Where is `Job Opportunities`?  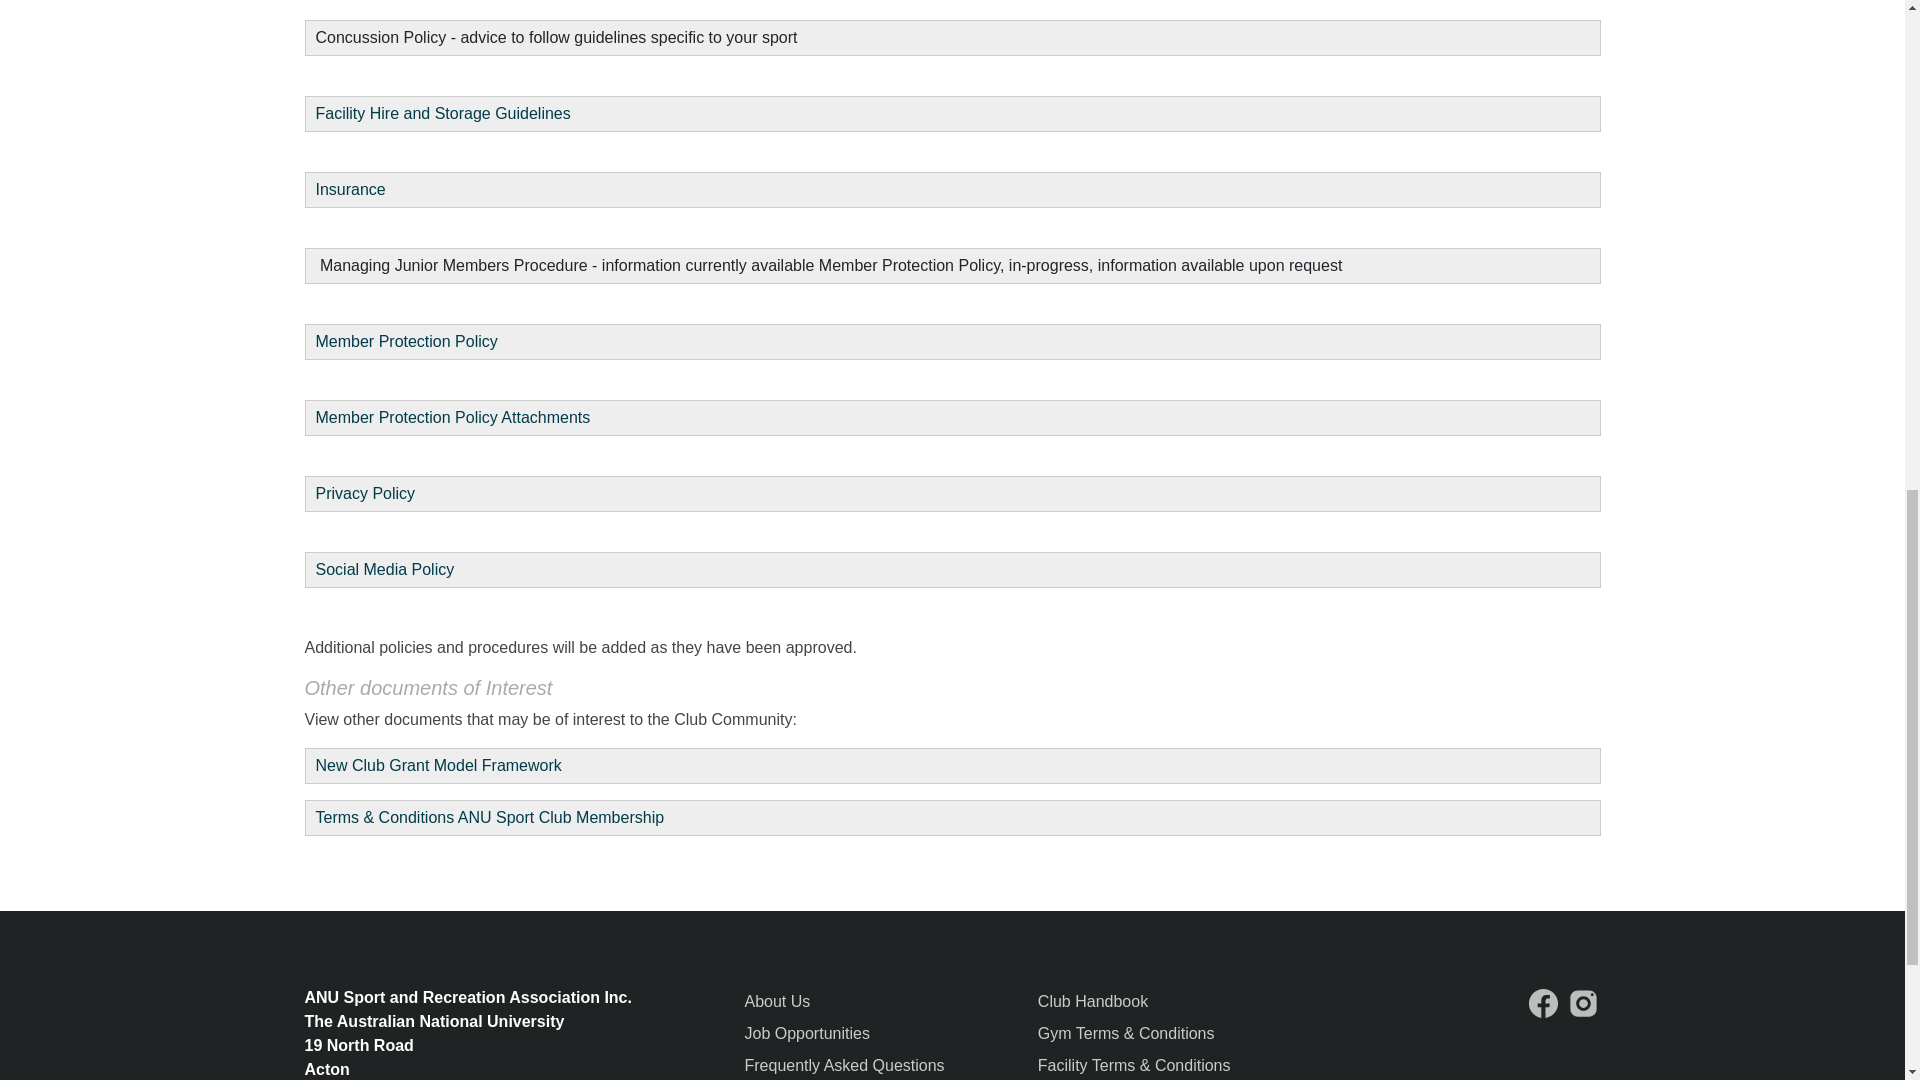
Job Opportunities is located at coordinates (806, 1033).